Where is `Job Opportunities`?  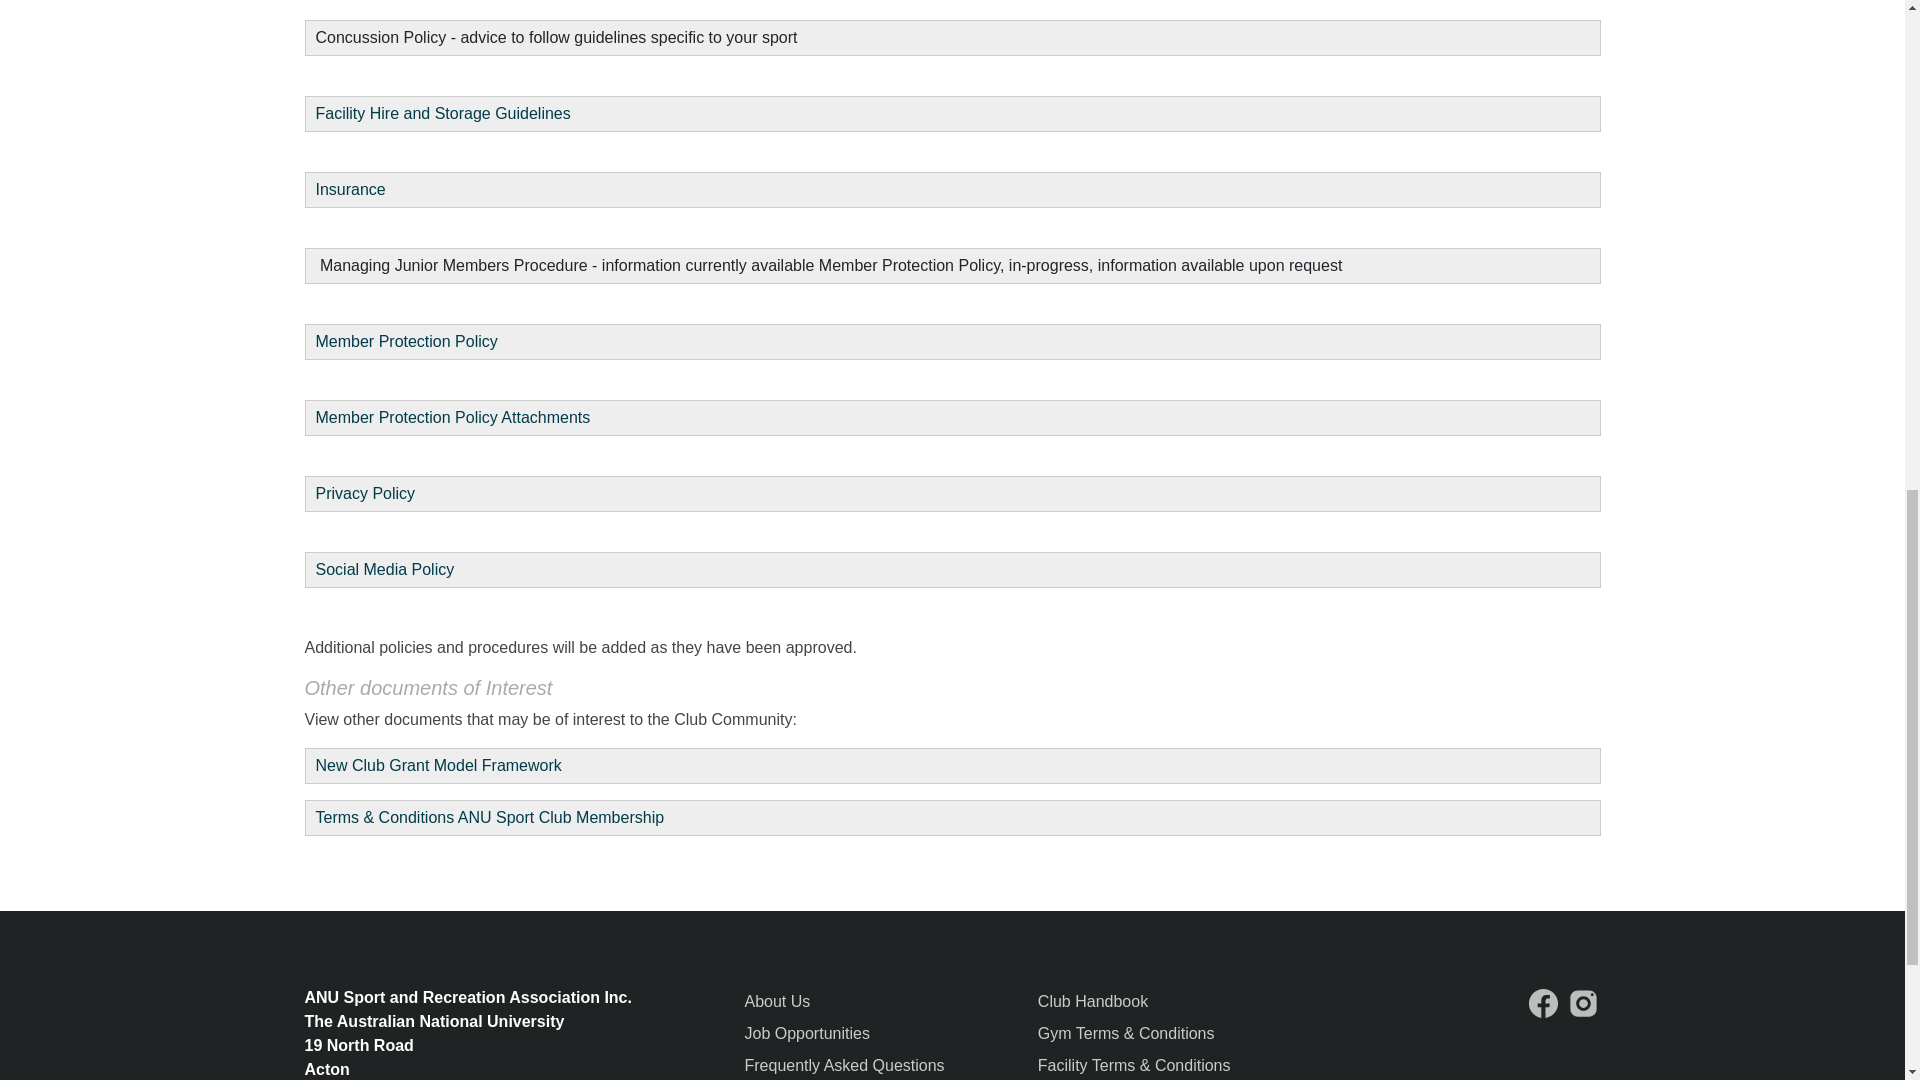
Job Opportunities is located at coordinates (806, 1033).